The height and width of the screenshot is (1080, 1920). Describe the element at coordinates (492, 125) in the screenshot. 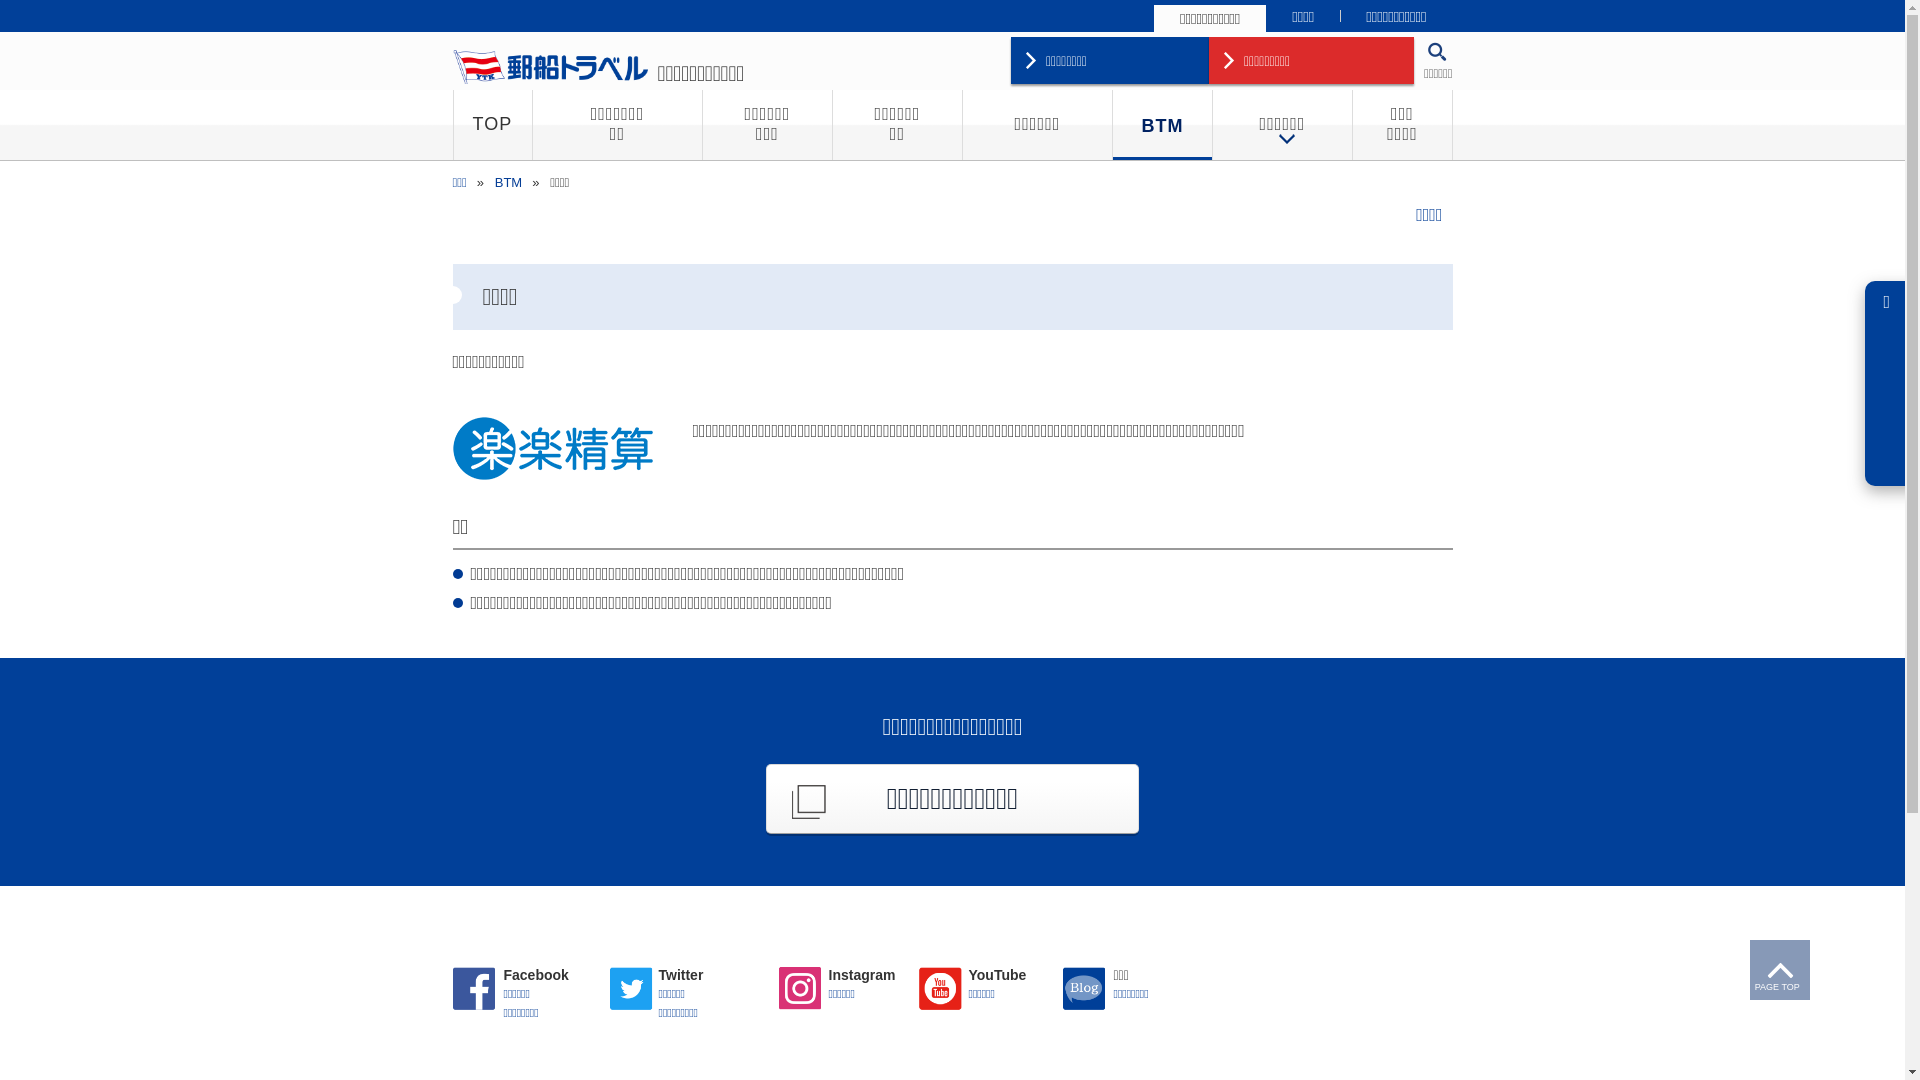

I see `TOP` at that location.